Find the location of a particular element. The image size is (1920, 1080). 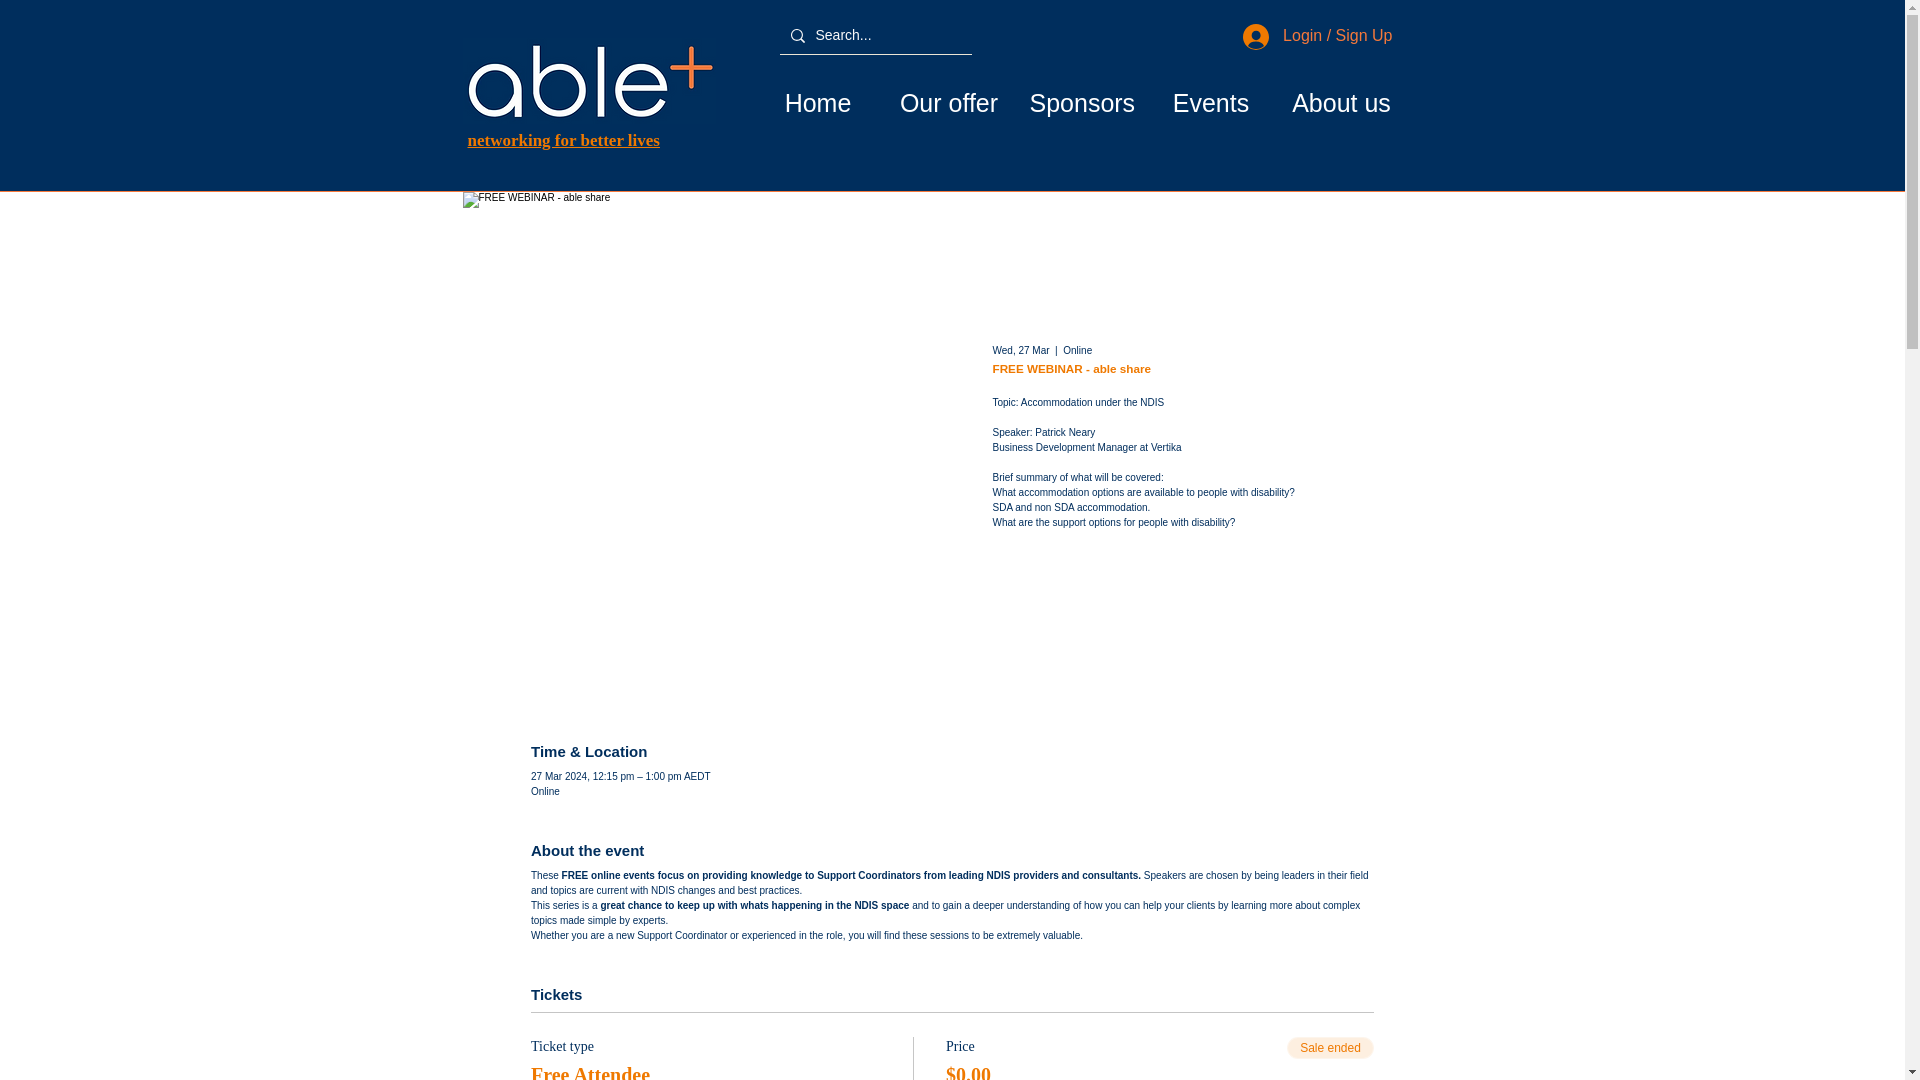

Events is located at coordinates (1211, 102).